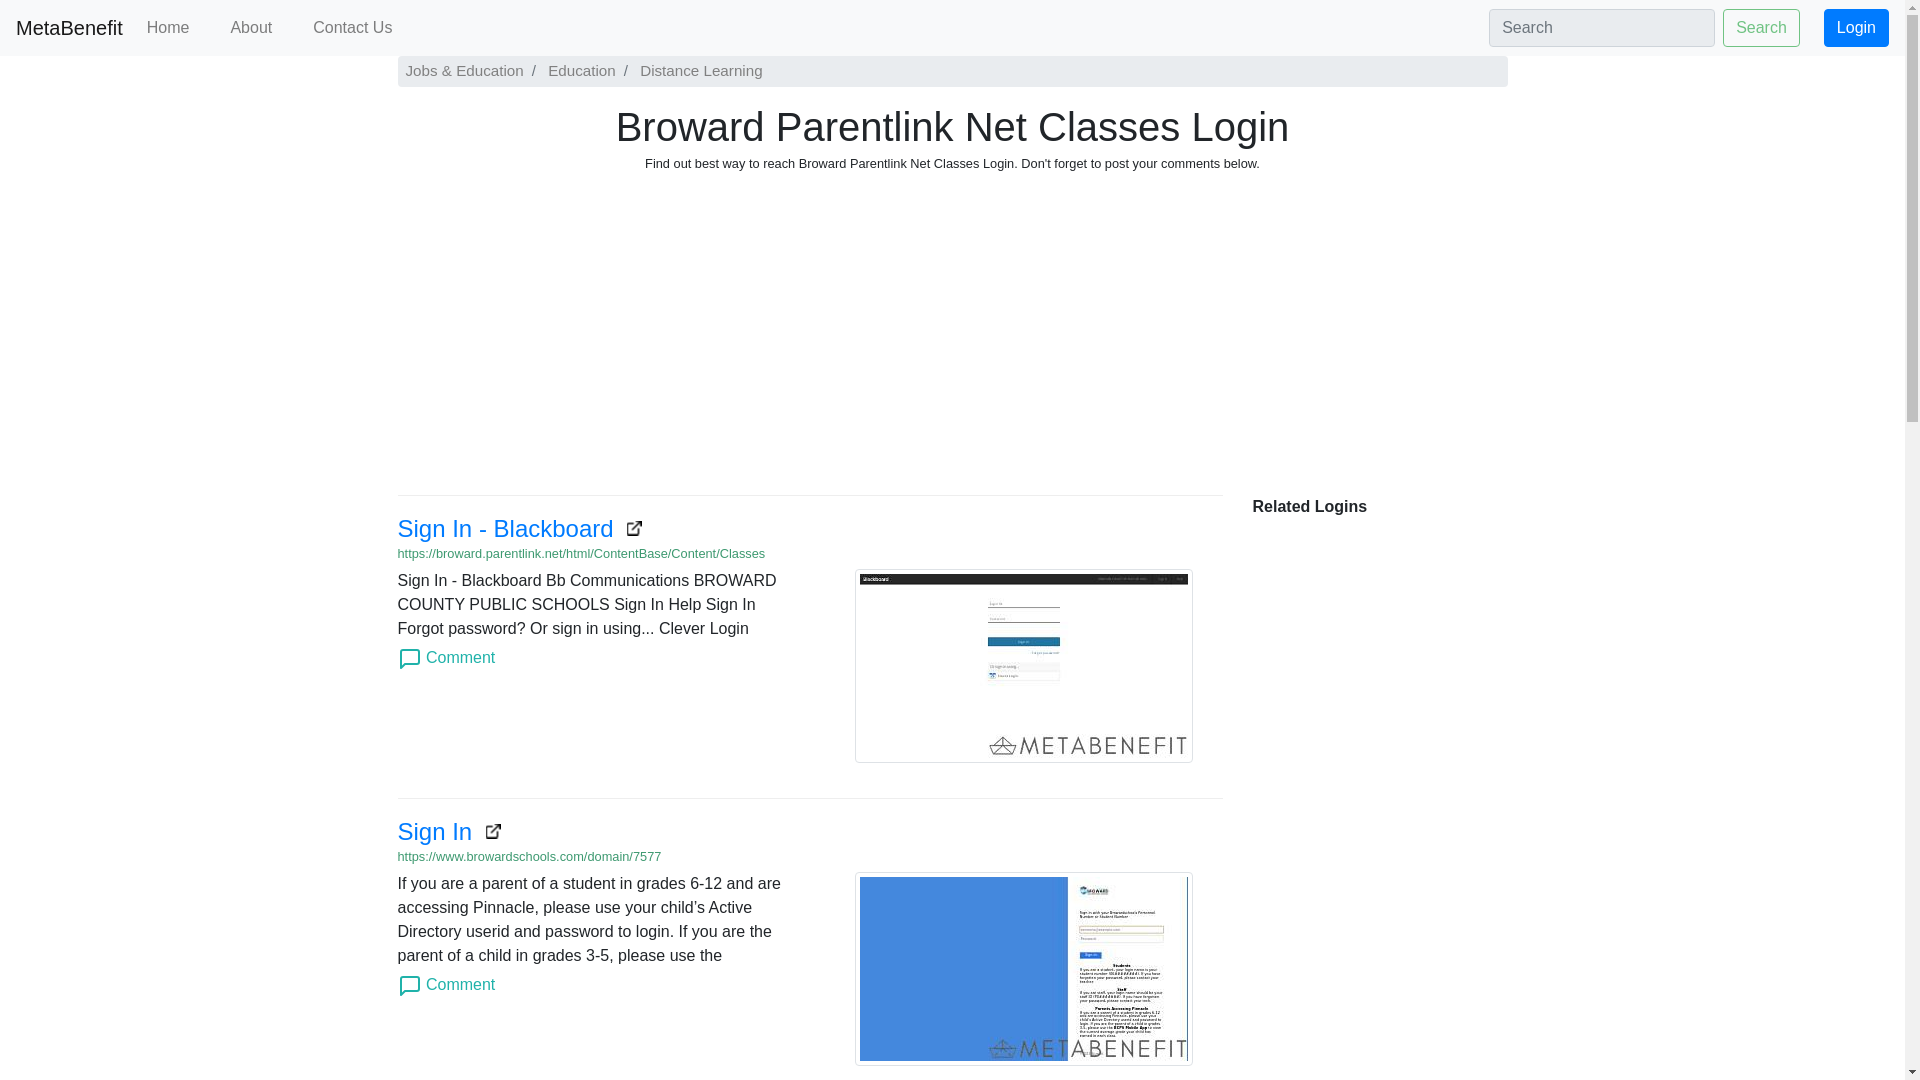 This screenshot has height=1080, width=1920. Describe the element at coordinates (449, 830) in the screenshot. I see `Sign In` at that location.